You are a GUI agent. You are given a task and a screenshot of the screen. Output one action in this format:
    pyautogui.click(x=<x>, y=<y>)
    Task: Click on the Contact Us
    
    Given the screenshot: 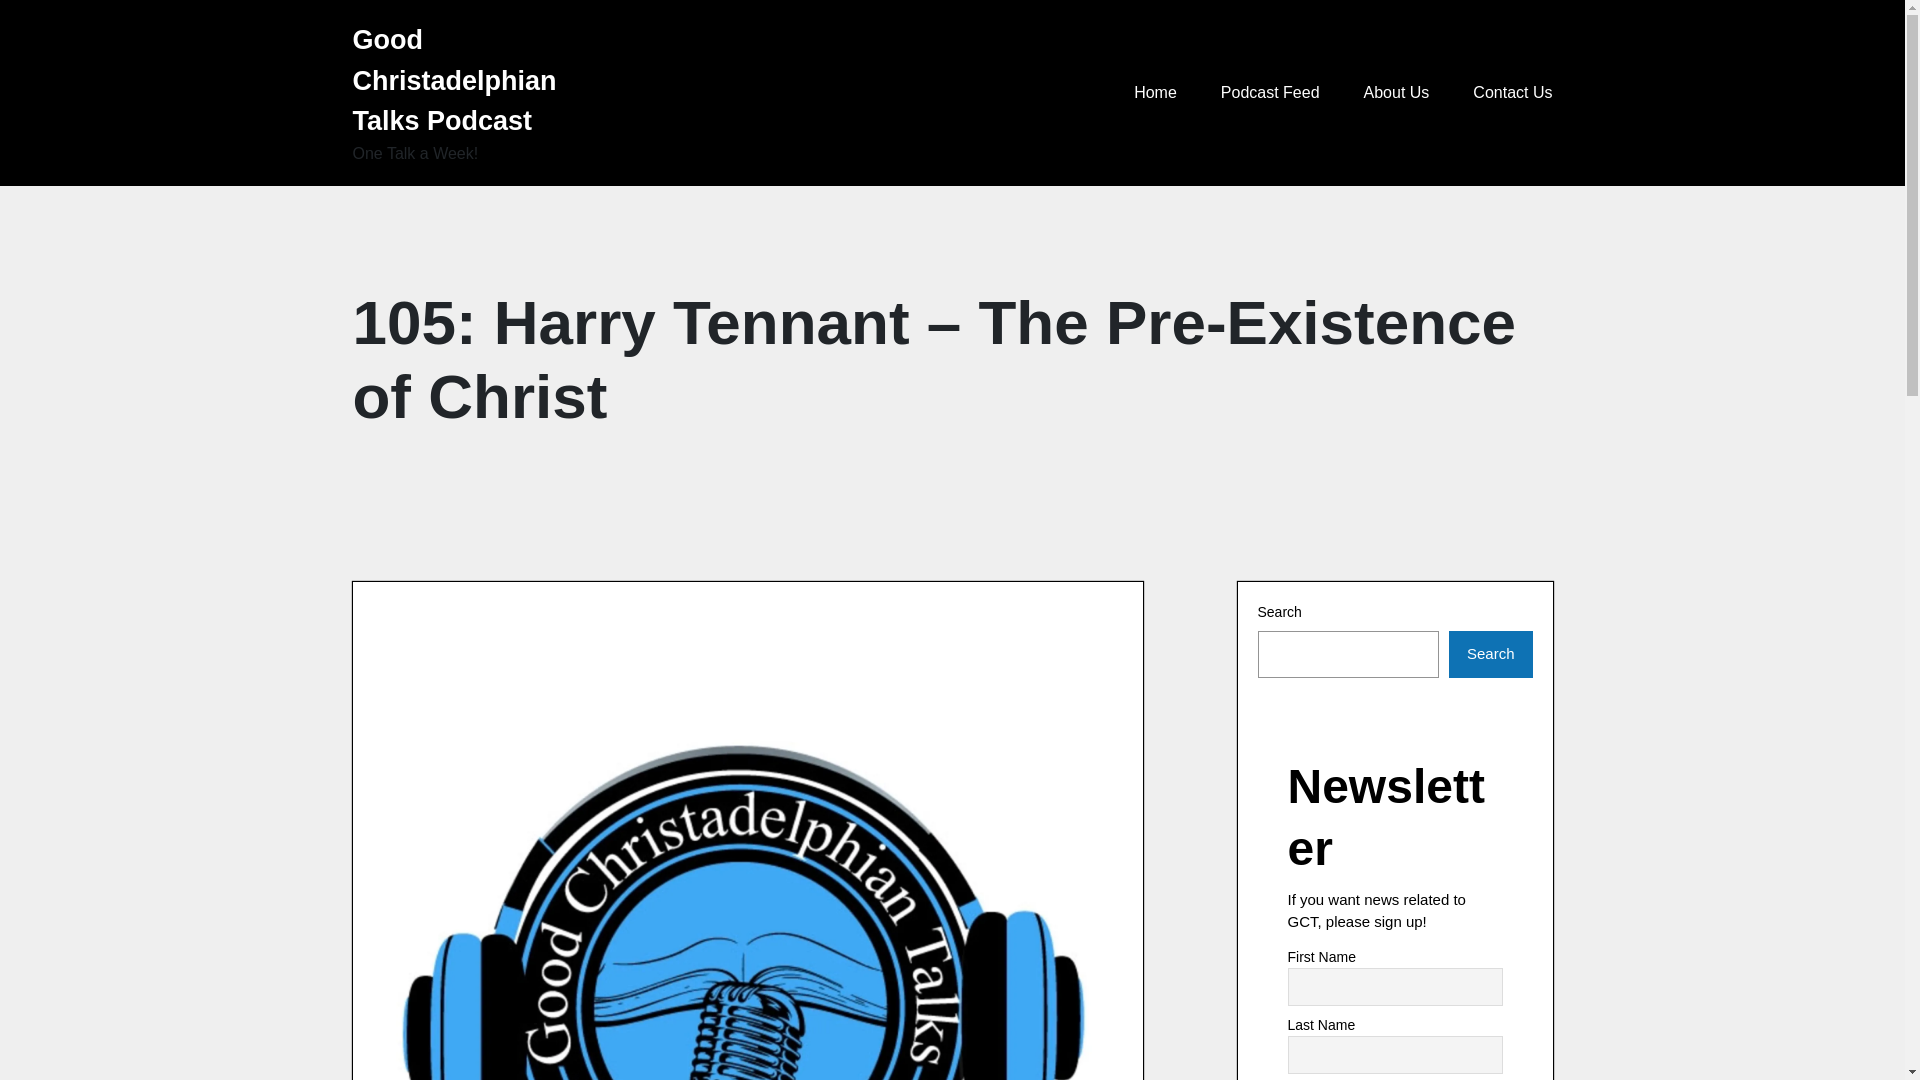 What is the action you would take?
    pyautogui.click(x=1512, y=93)
    